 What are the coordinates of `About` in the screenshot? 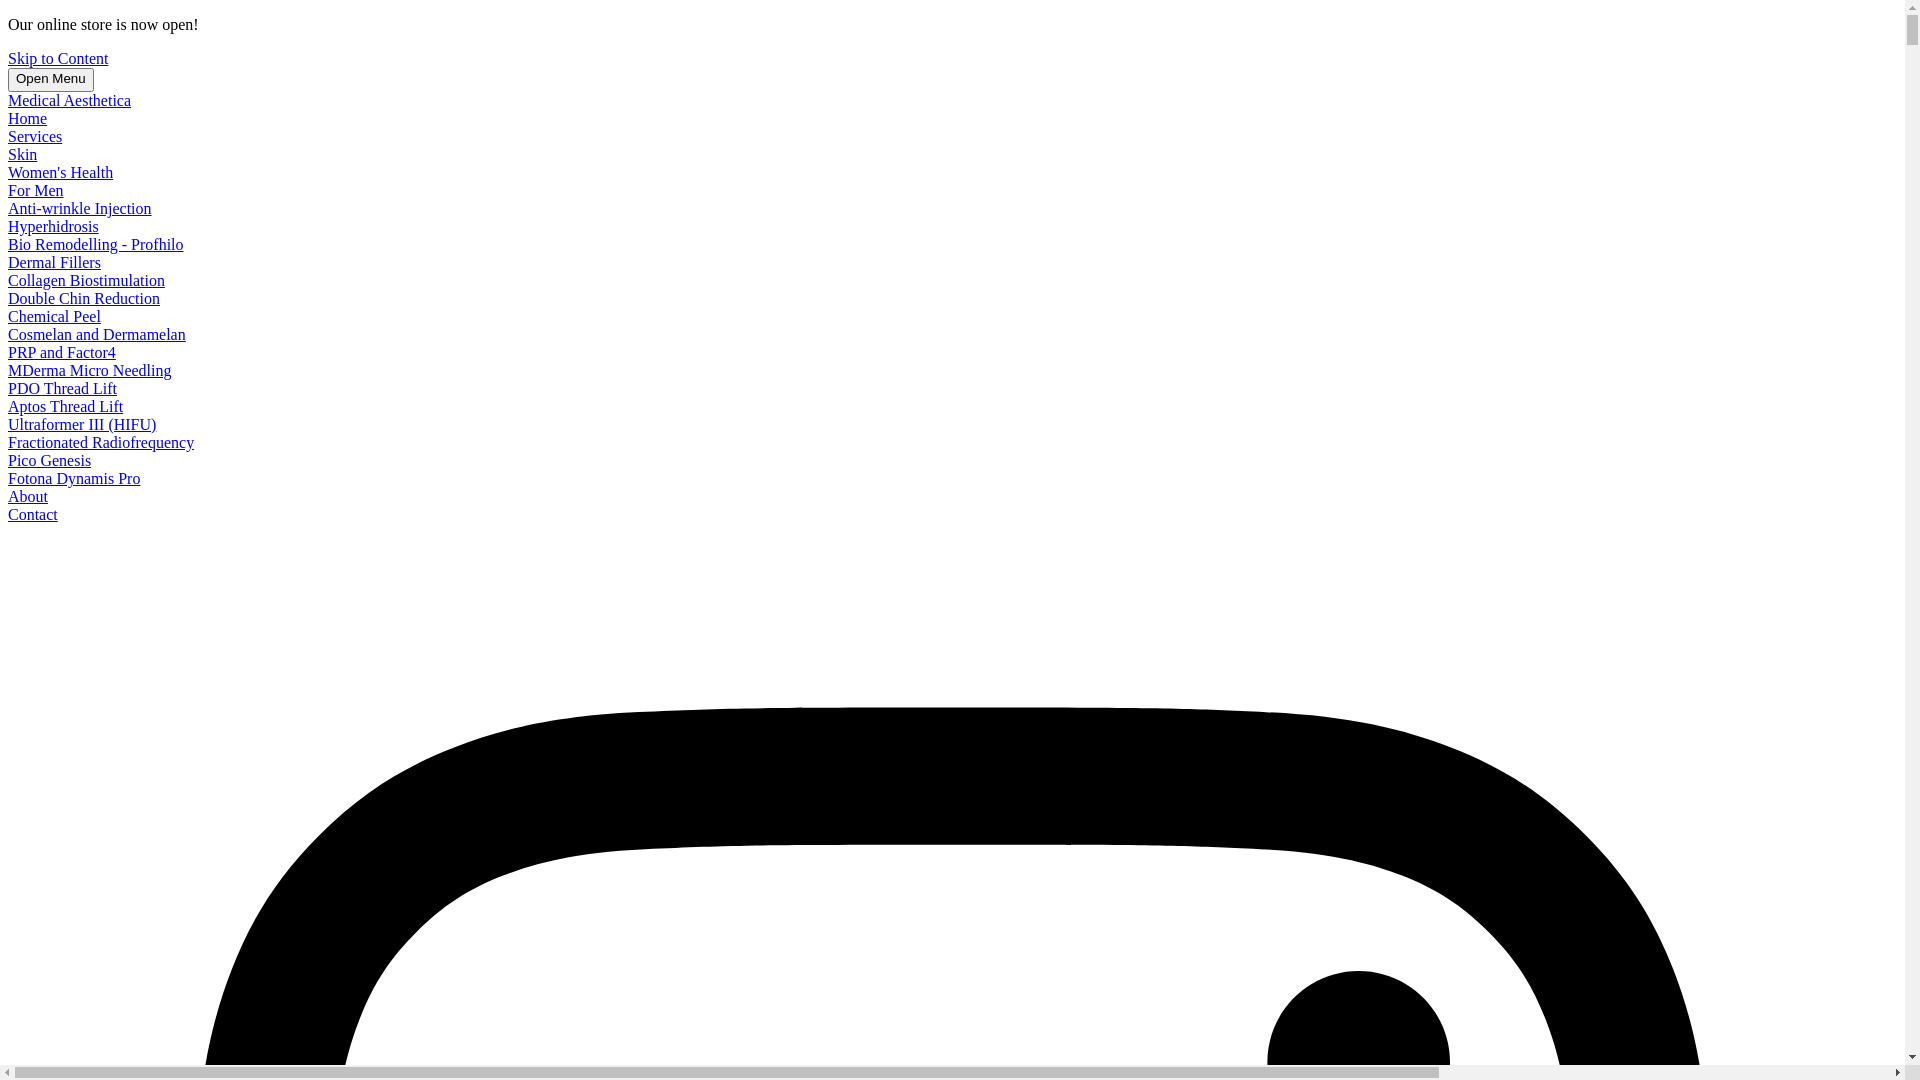 It's located at (28, 496).